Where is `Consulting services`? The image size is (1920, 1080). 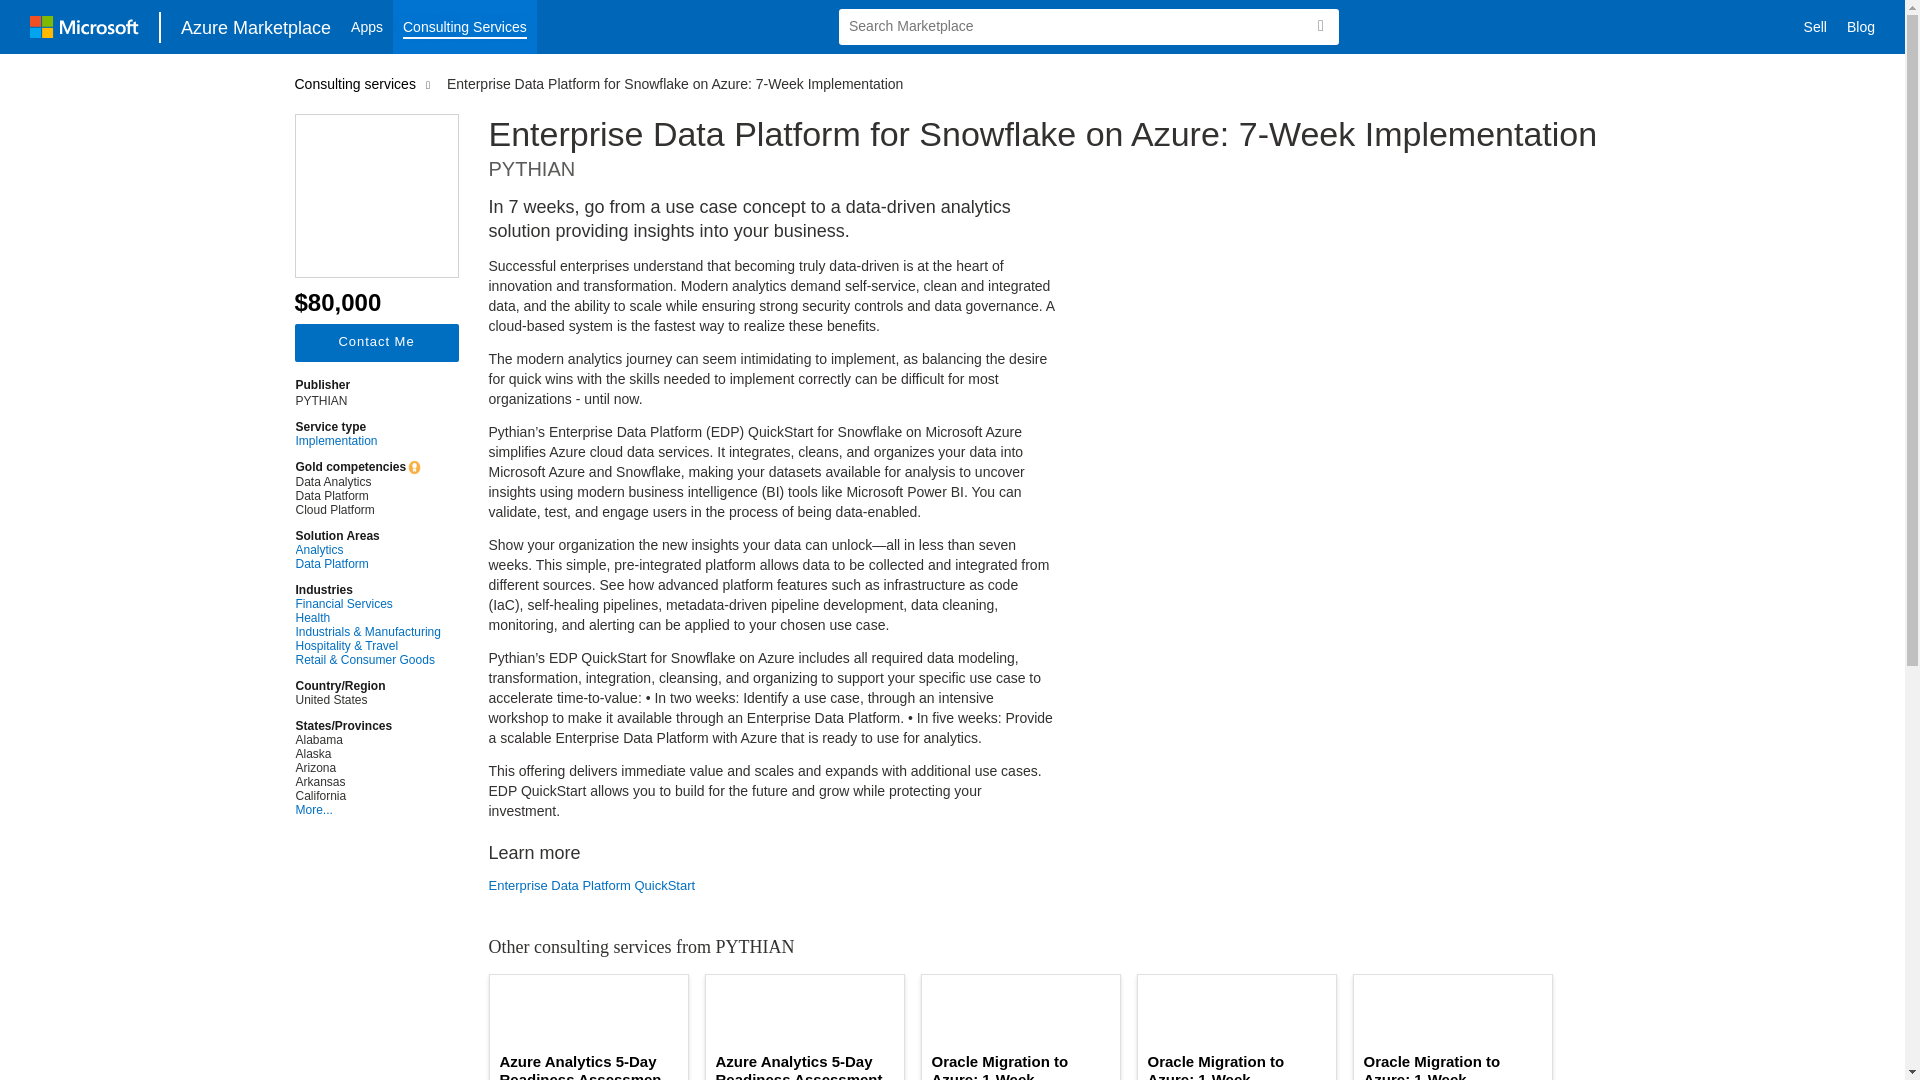
Consulting services is located at coordinates (358, 83).